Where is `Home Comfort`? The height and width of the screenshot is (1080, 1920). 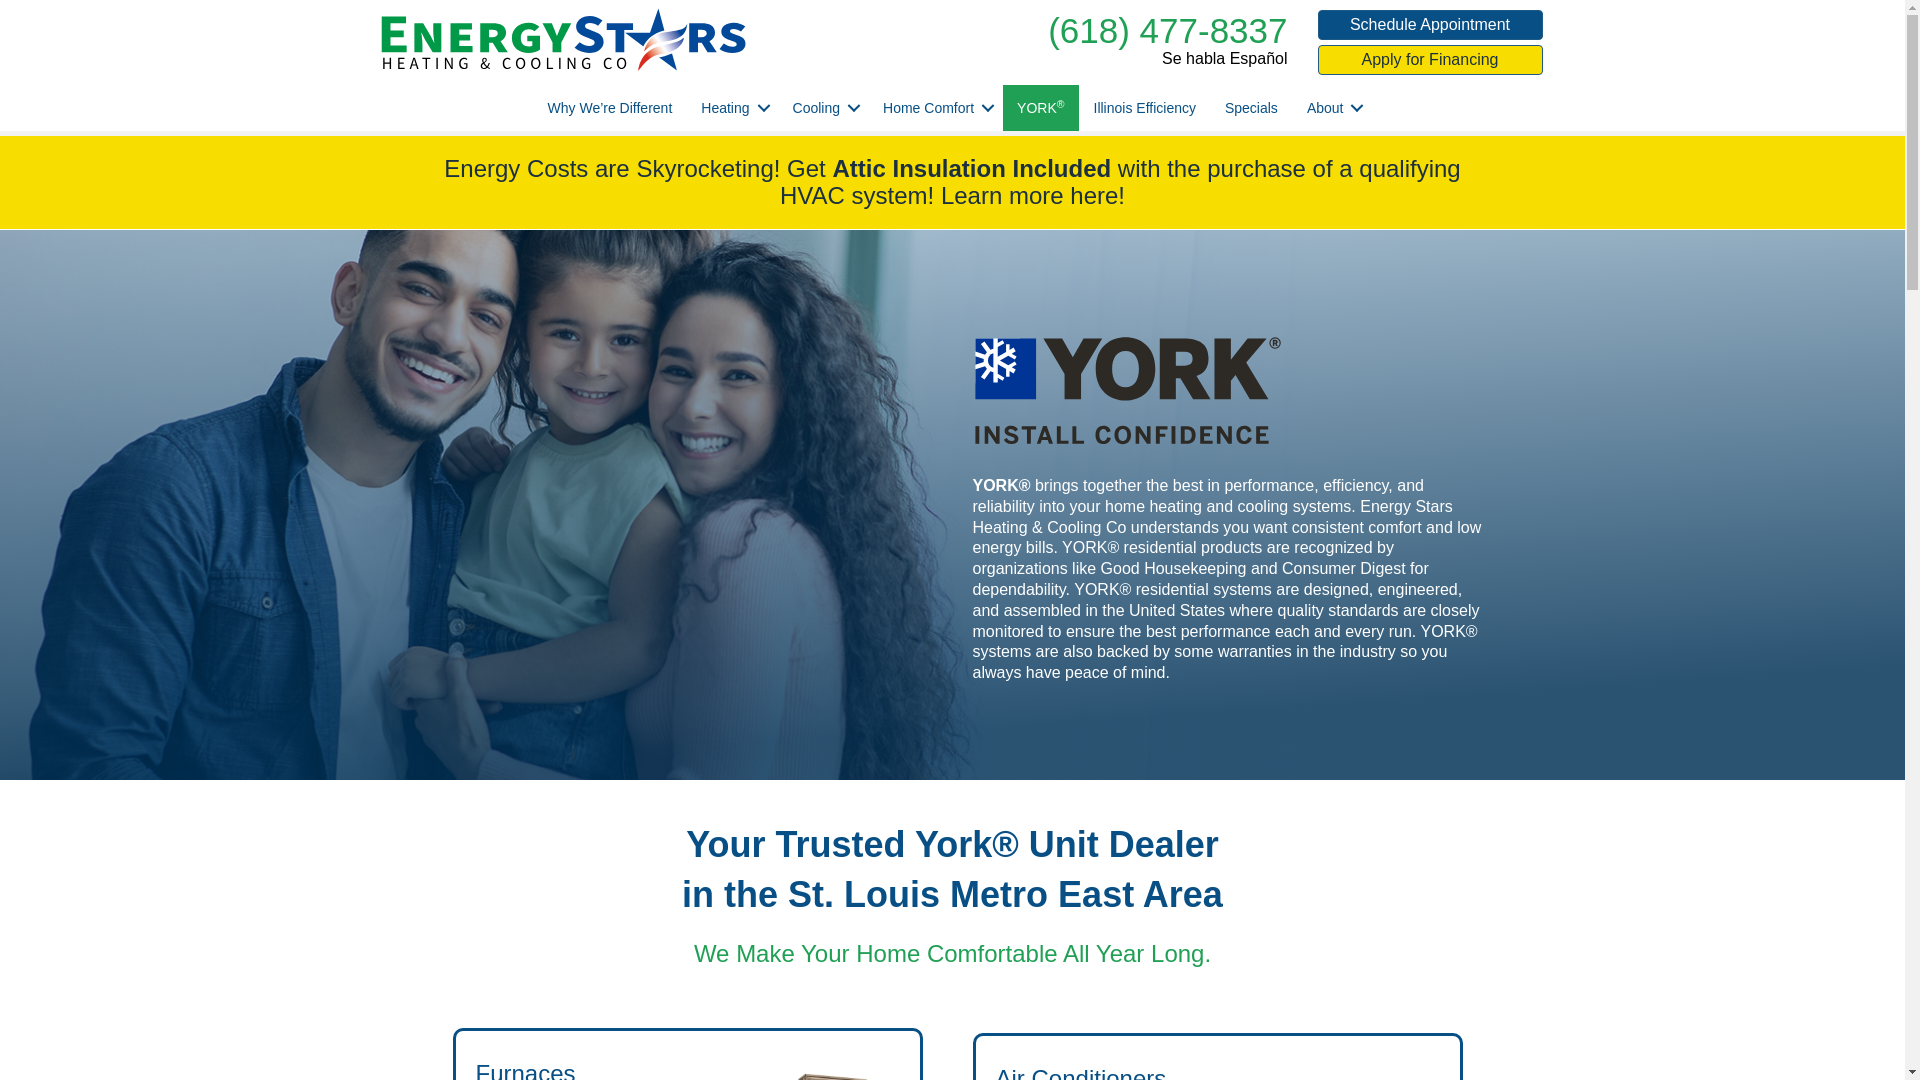 Home Comfort is located at coordinates (936, 108).